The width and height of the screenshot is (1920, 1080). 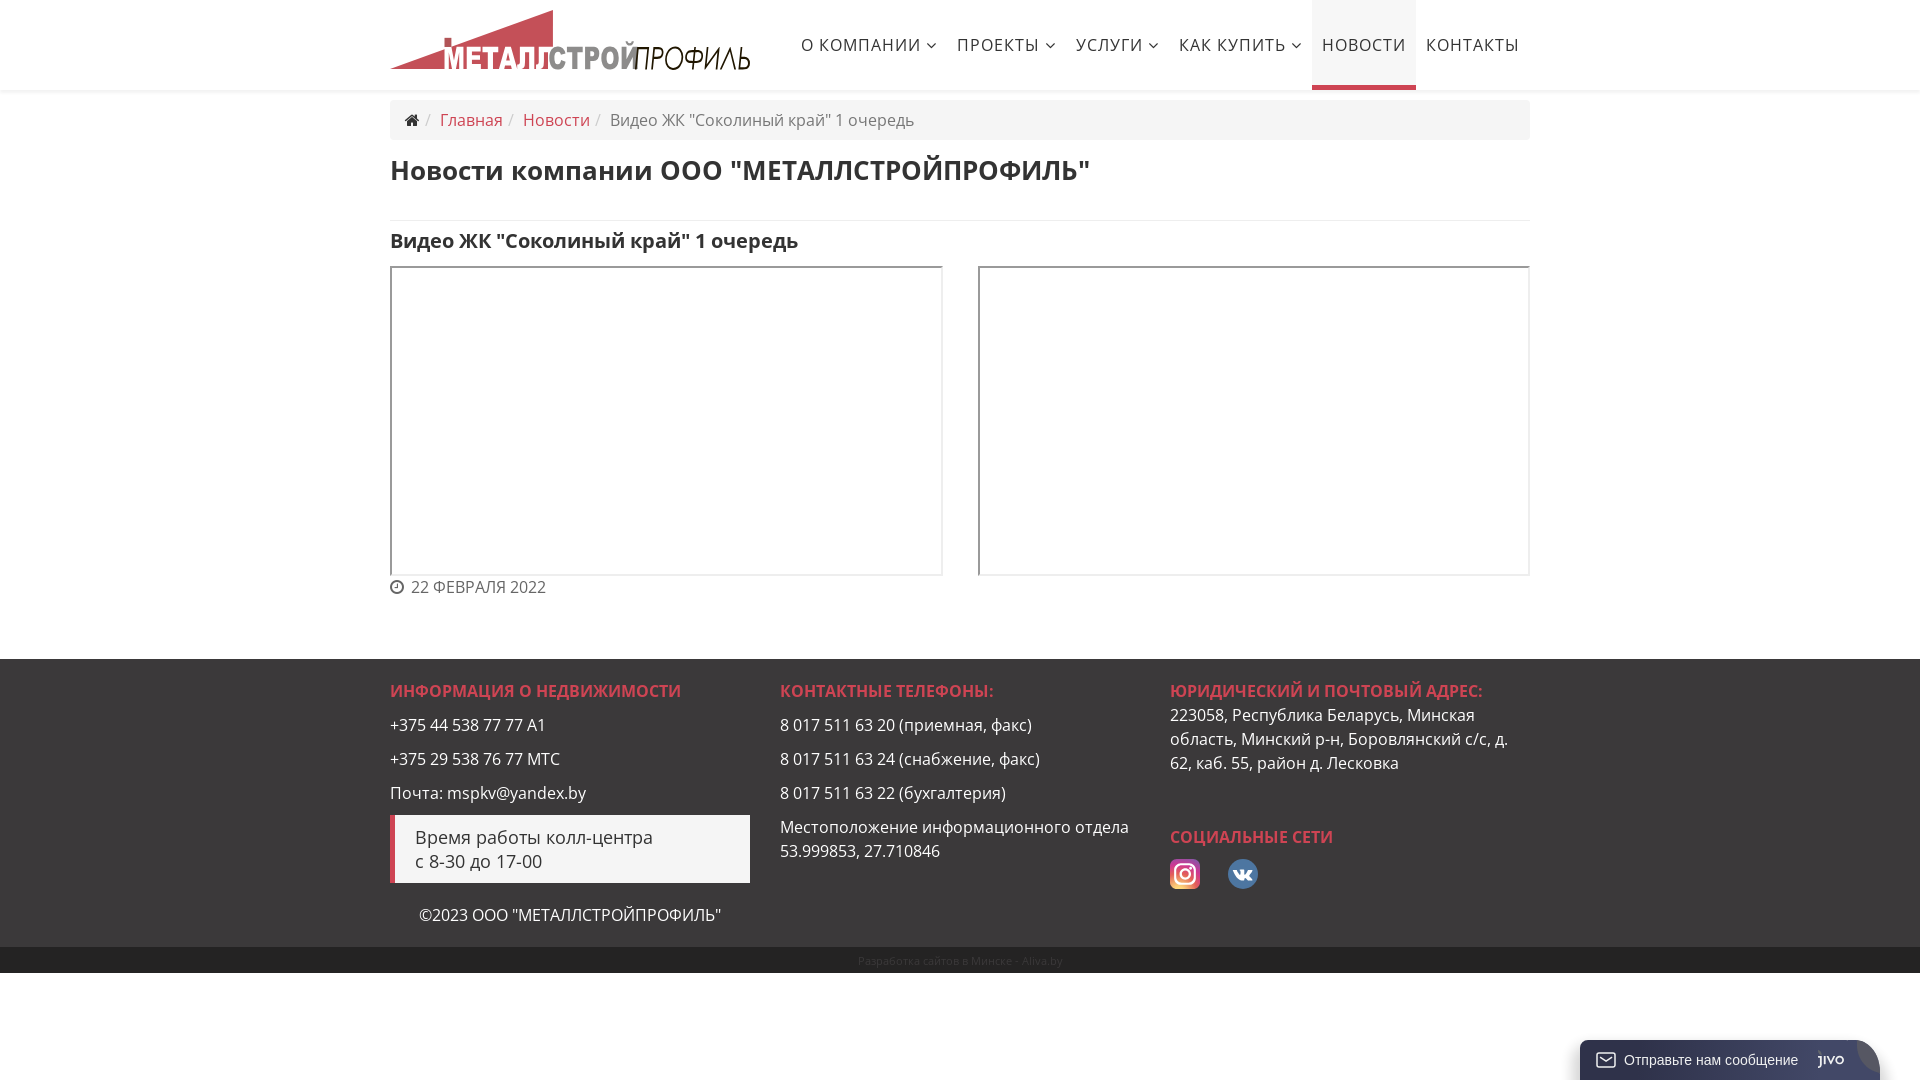 What do you see at coordinates (456, 725) in the screenshot?
I see `+375 44 538 77 77` at bounding box center [456, 725].